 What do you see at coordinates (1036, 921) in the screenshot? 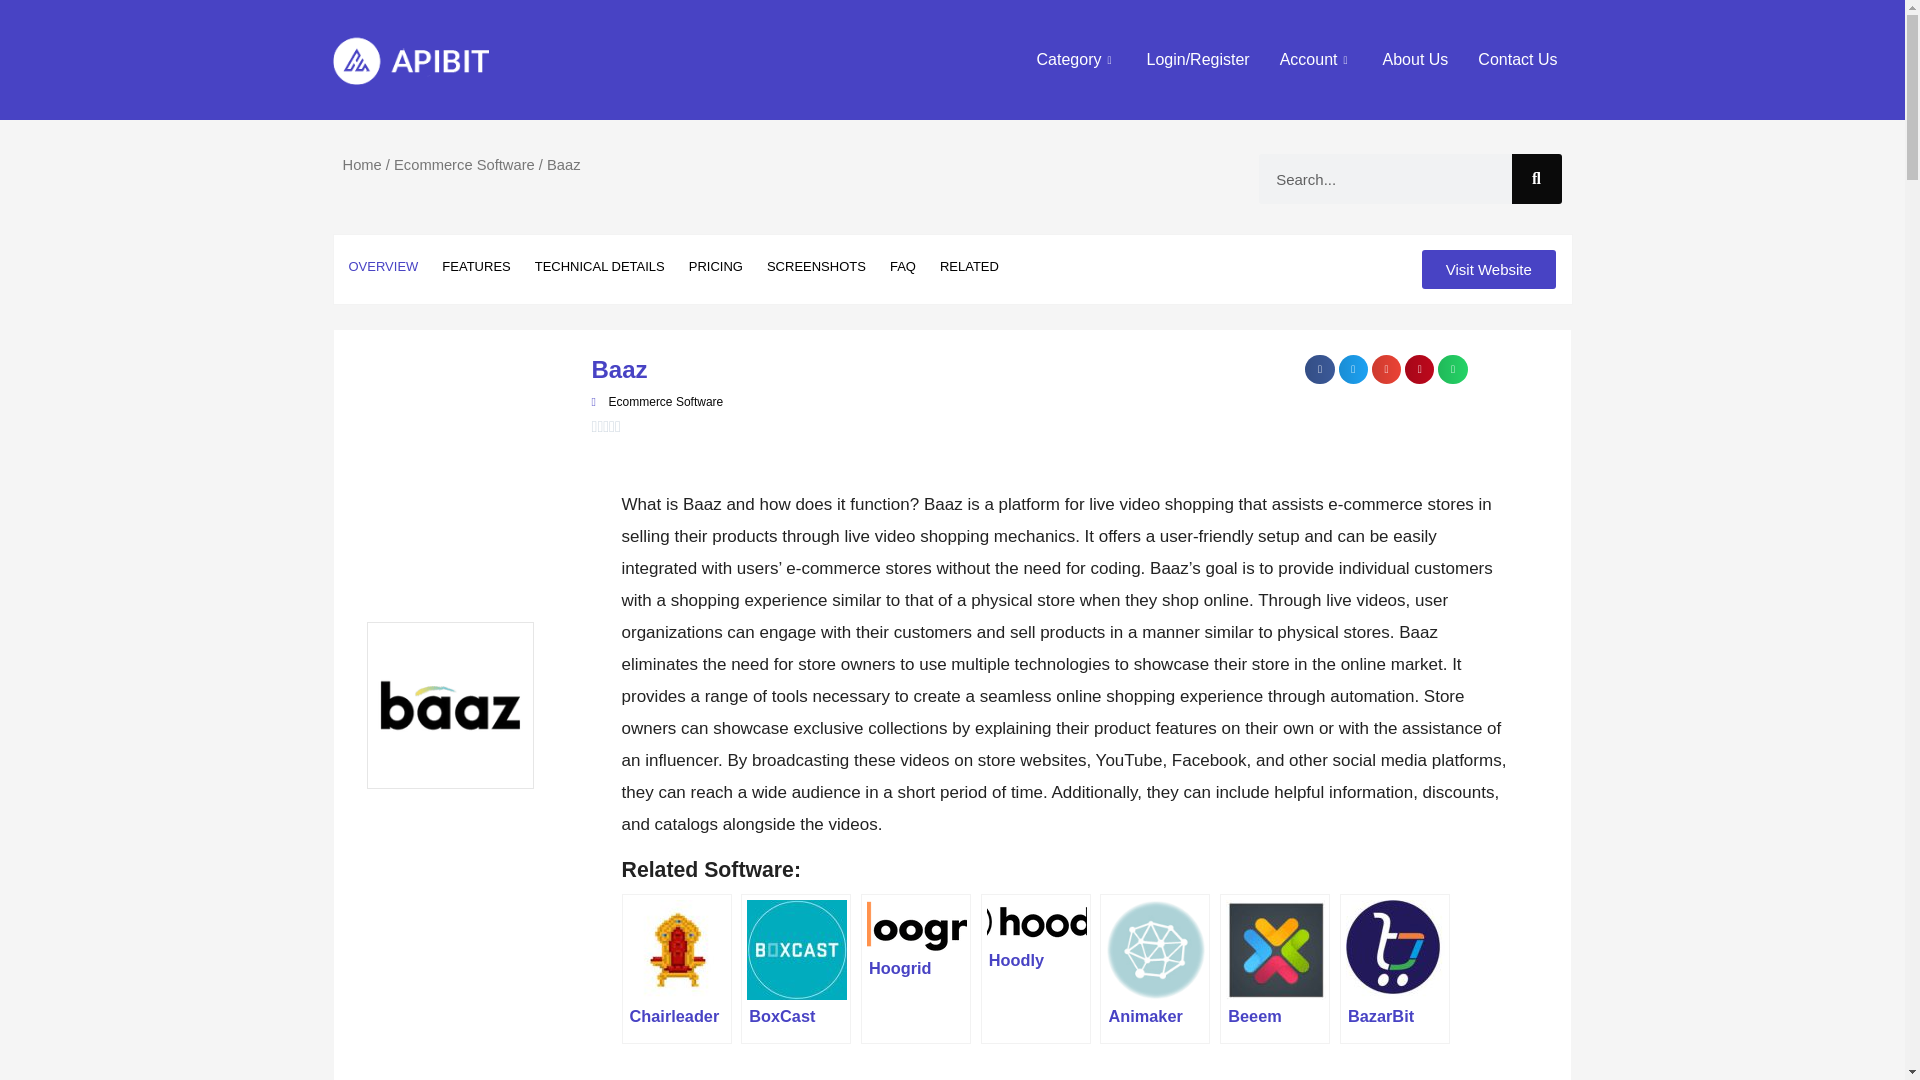
I see `Hoodly 10` at bounding box center [1036, 921].